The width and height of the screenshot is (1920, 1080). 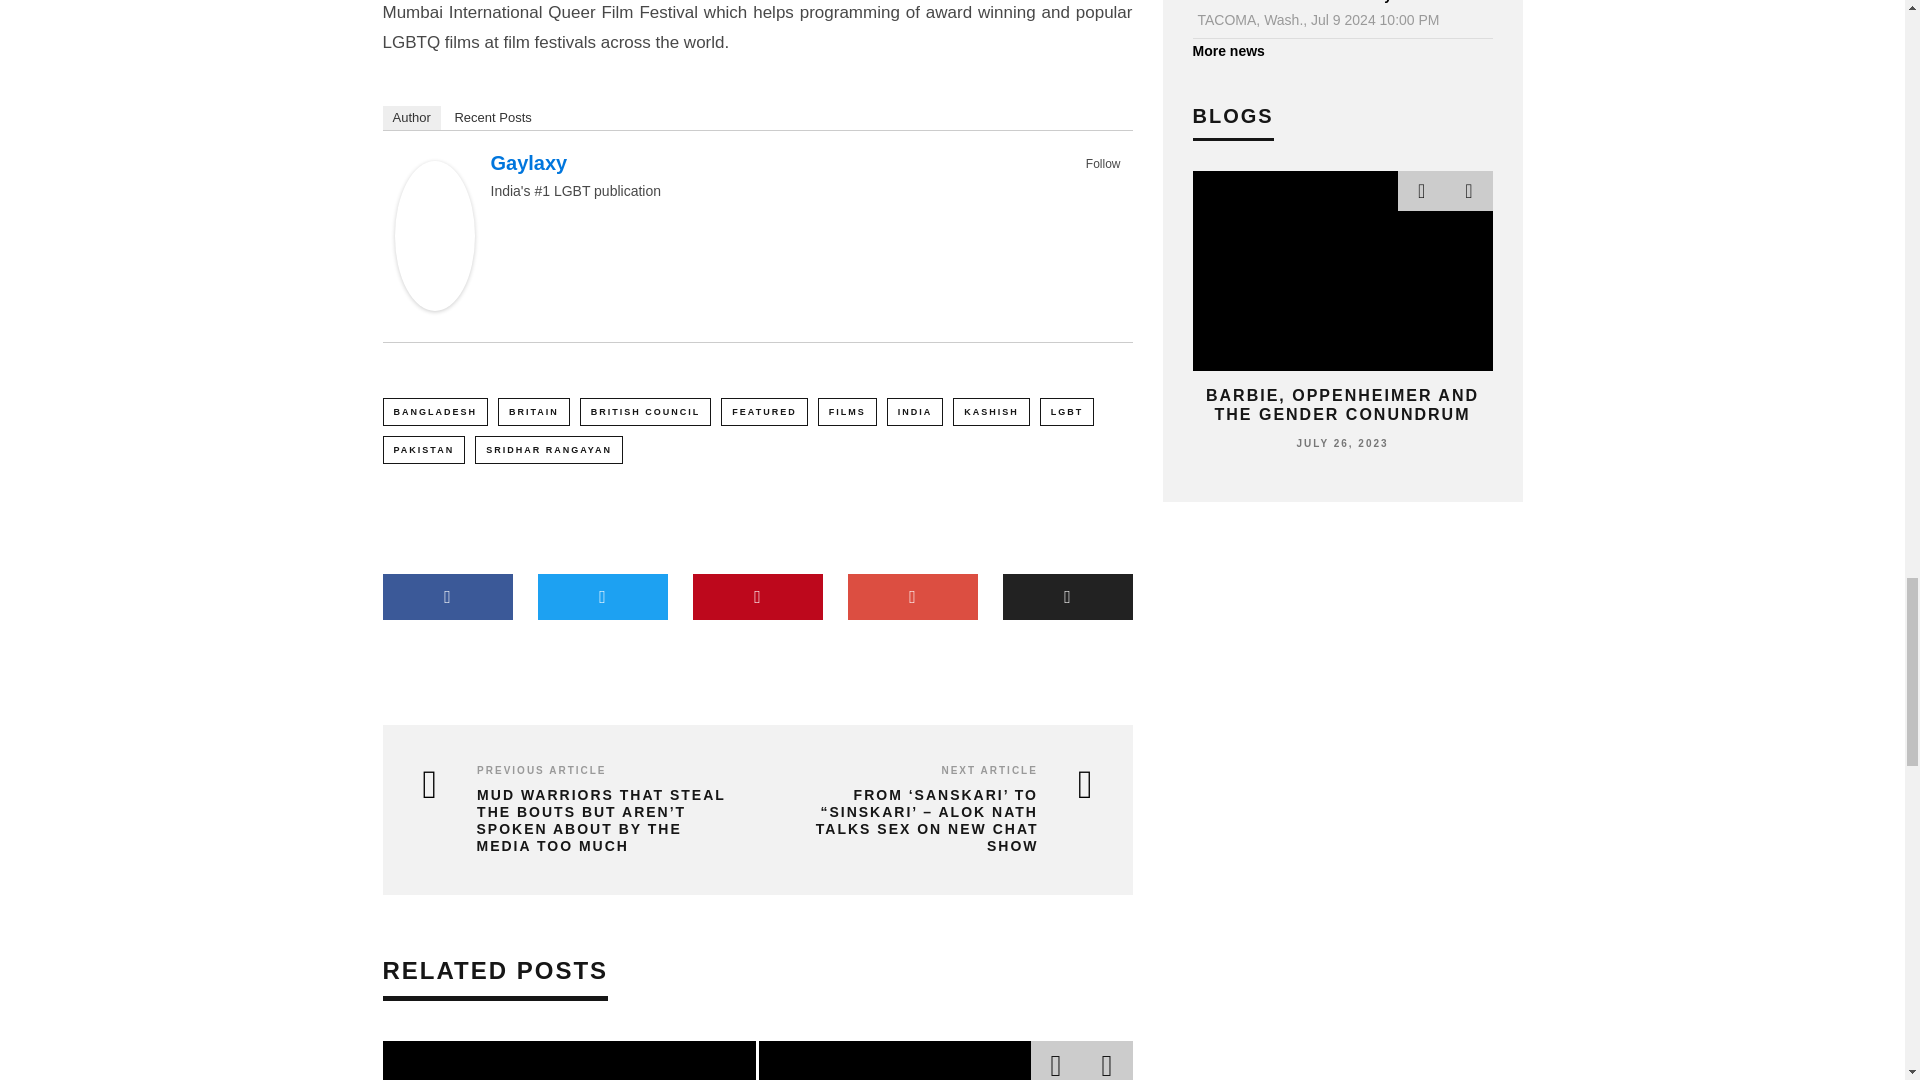 What do you see at coordinates (434, 305) in the screenshot?
I see `Gaylaxy` at bounding box center [434, 305].